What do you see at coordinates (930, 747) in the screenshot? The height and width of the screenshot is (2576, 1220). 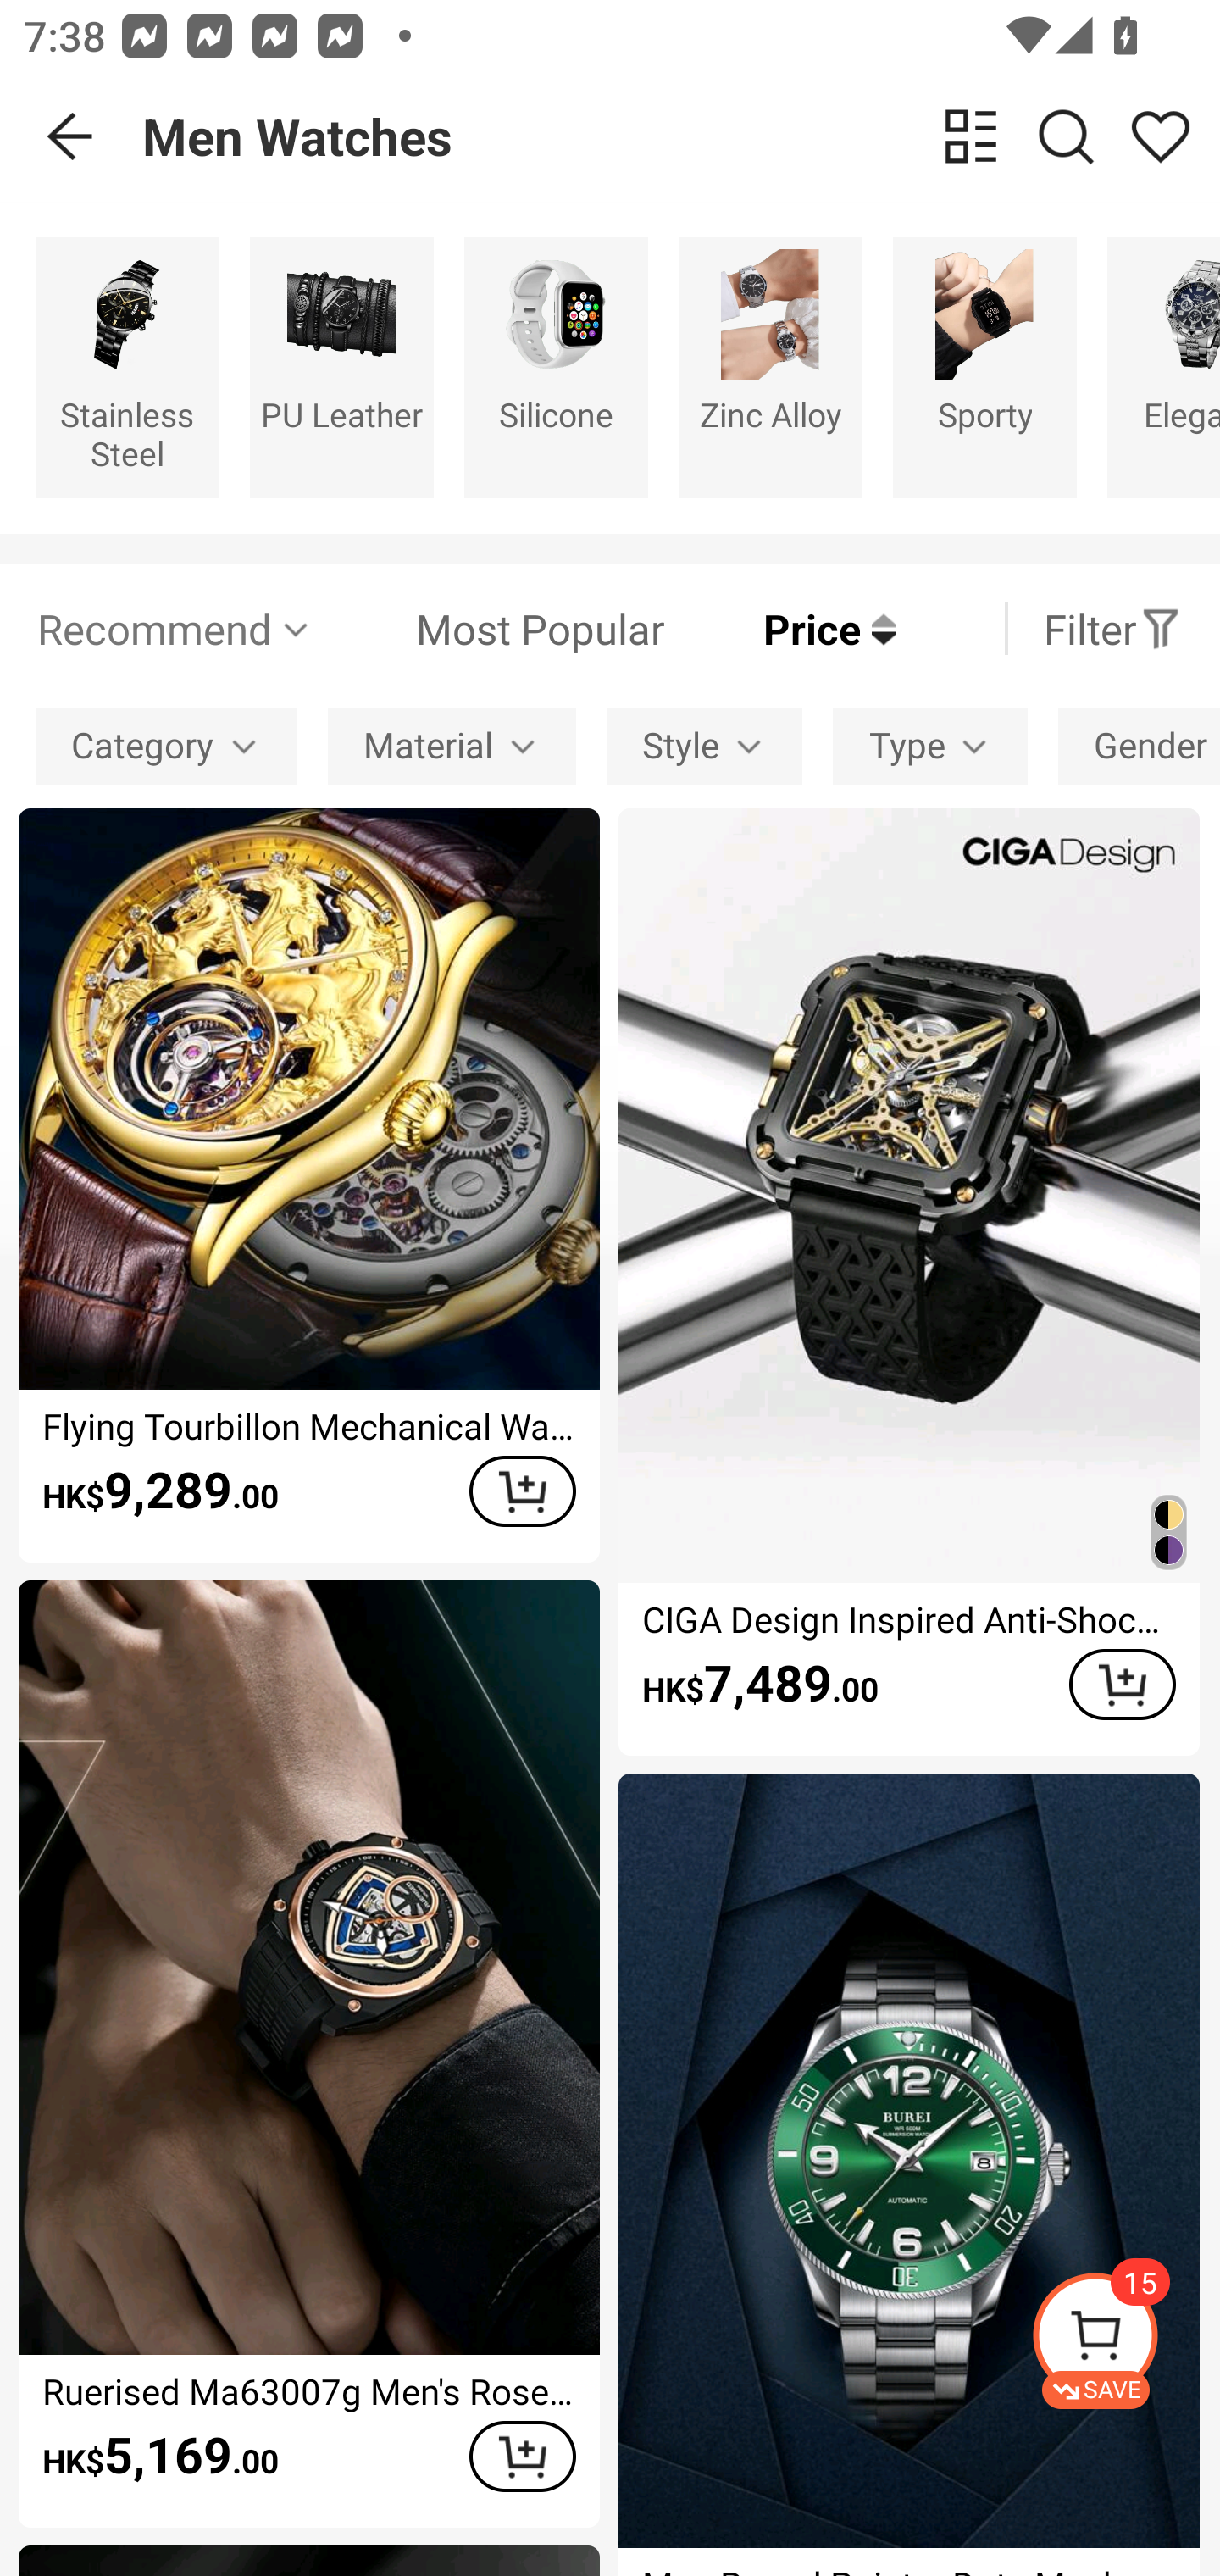 I see `Type` at bounding box center [930, 747].